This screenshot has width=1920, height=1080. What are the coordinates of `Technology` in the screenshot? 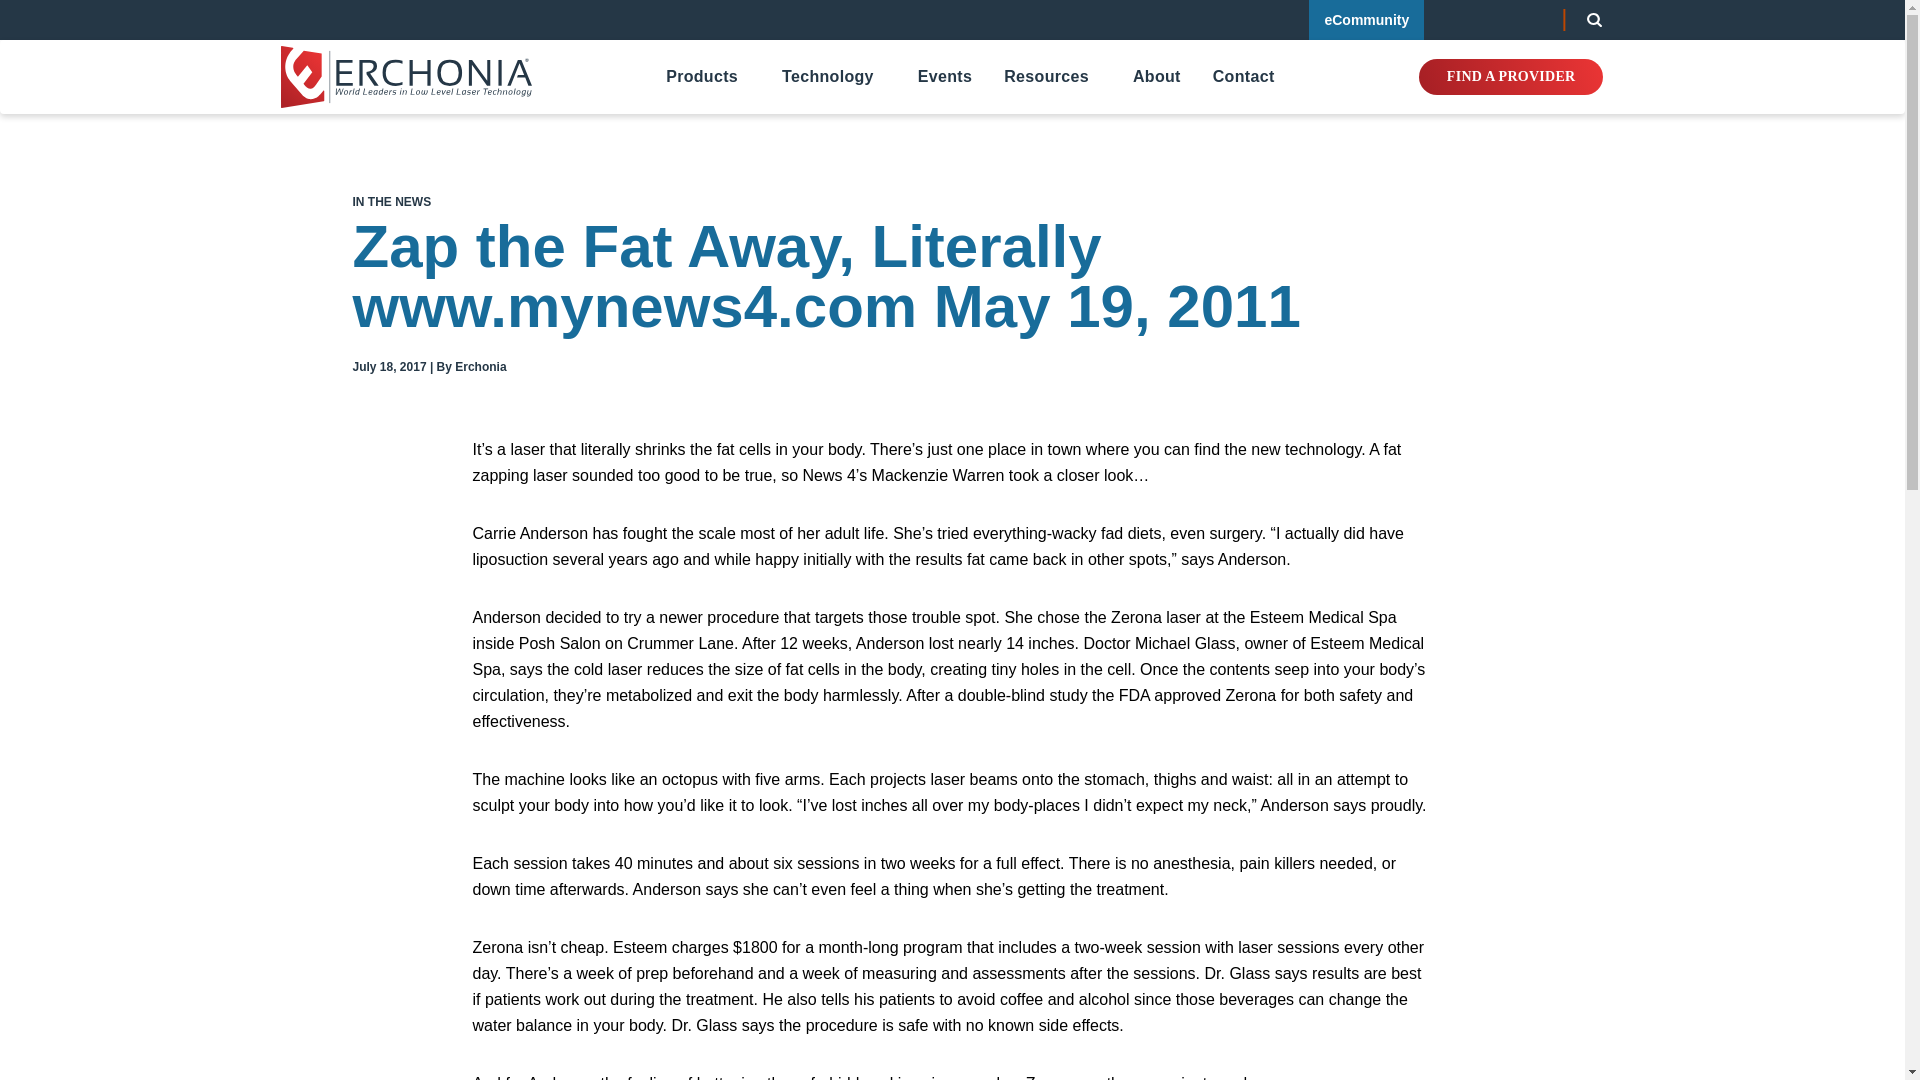 It's located at (827, 76).